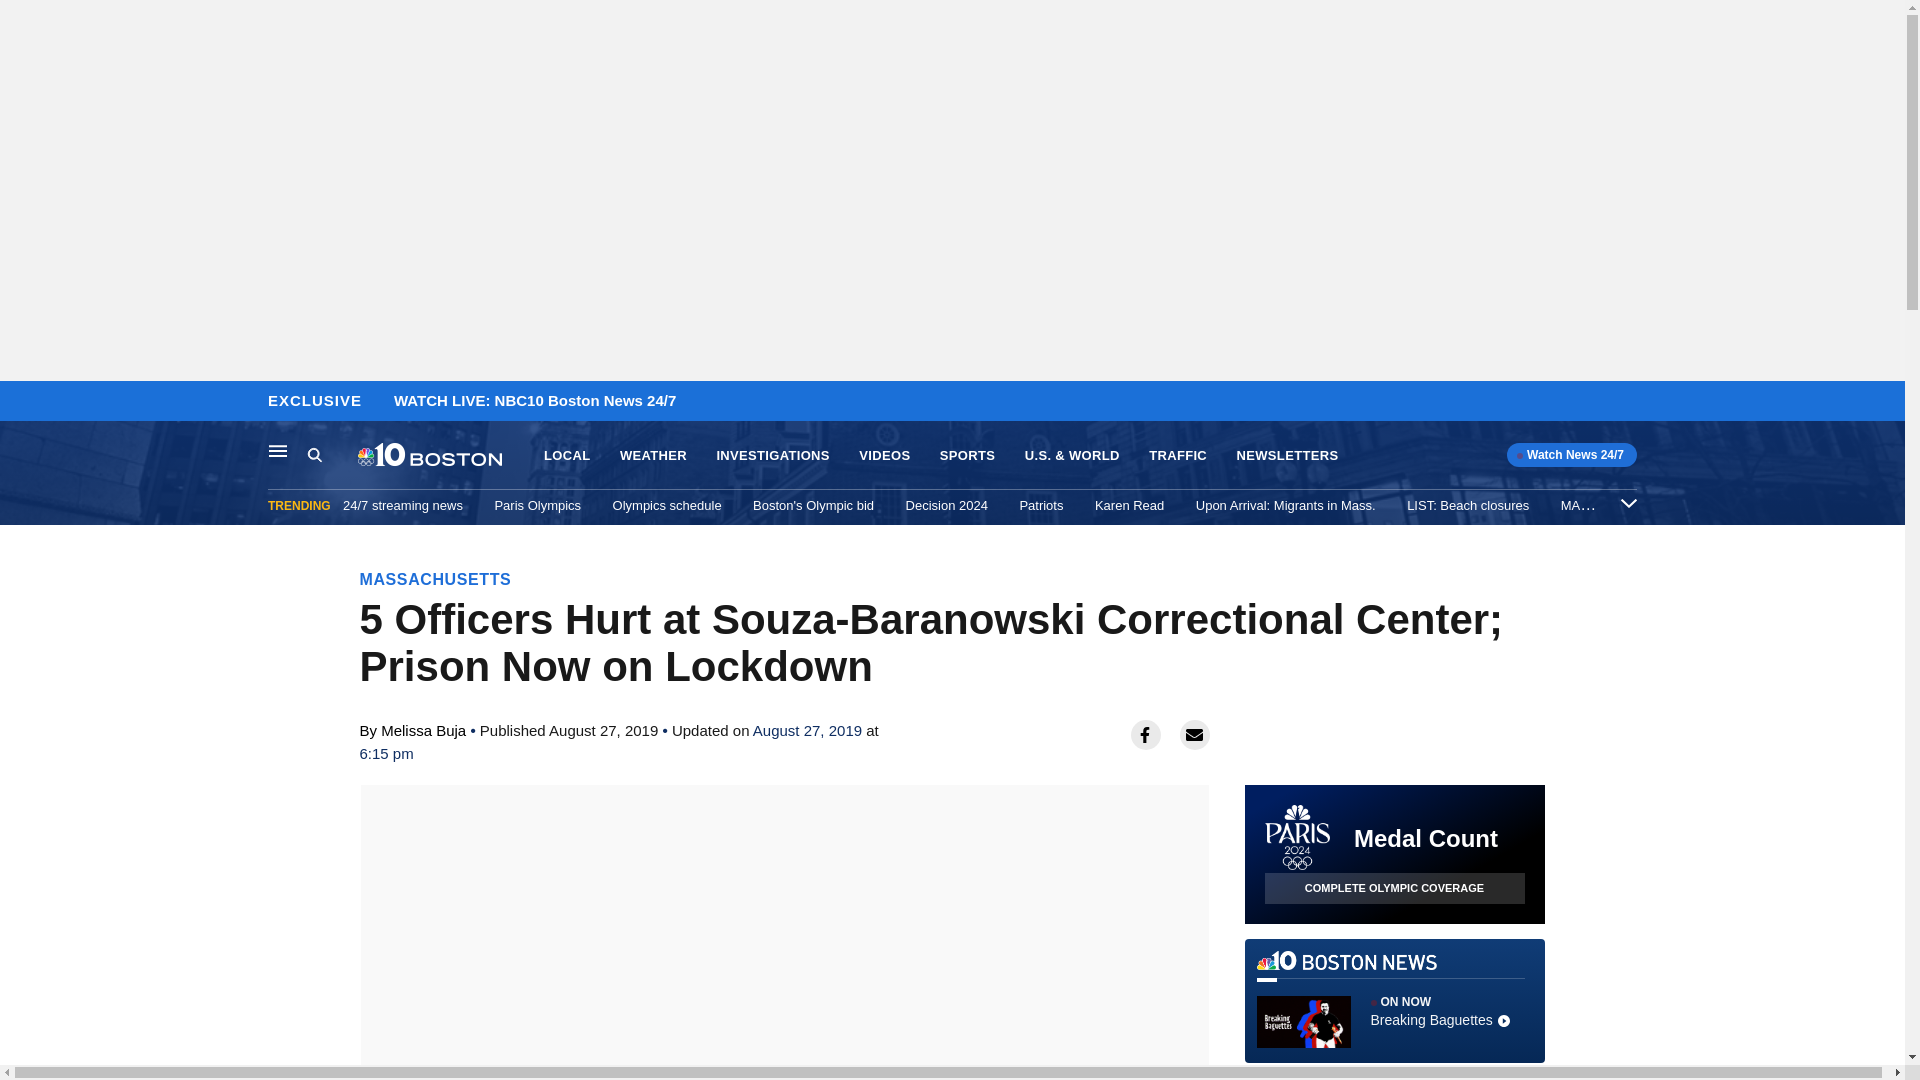  What do you see at coordinates (1286, 505) in the screenshot?
I see `Upon Arrival: Migrants in Mass.` at bounding box center [1286, 505].